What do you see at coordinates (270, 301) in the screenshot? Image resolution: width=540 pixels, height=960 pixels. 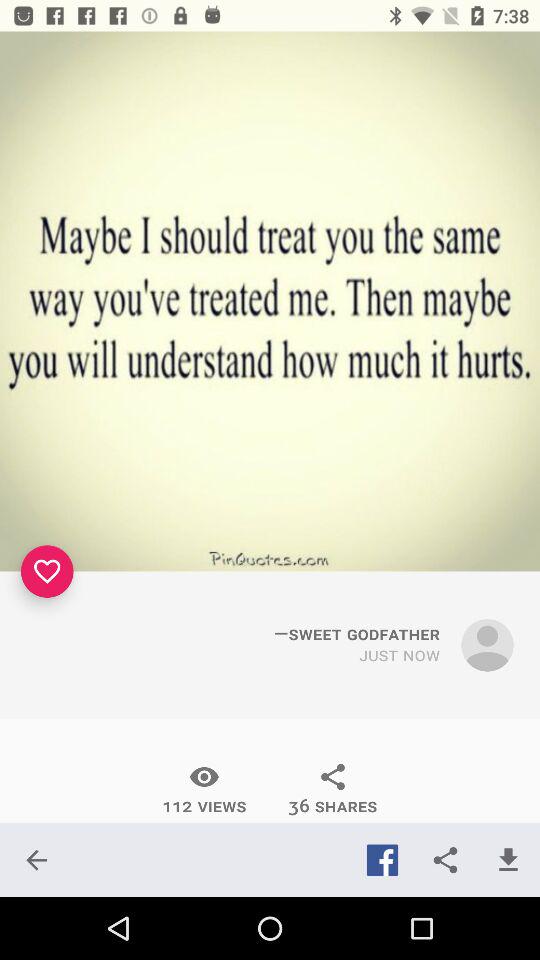 I see `this image was quotes` at bounding box center [270, 301].